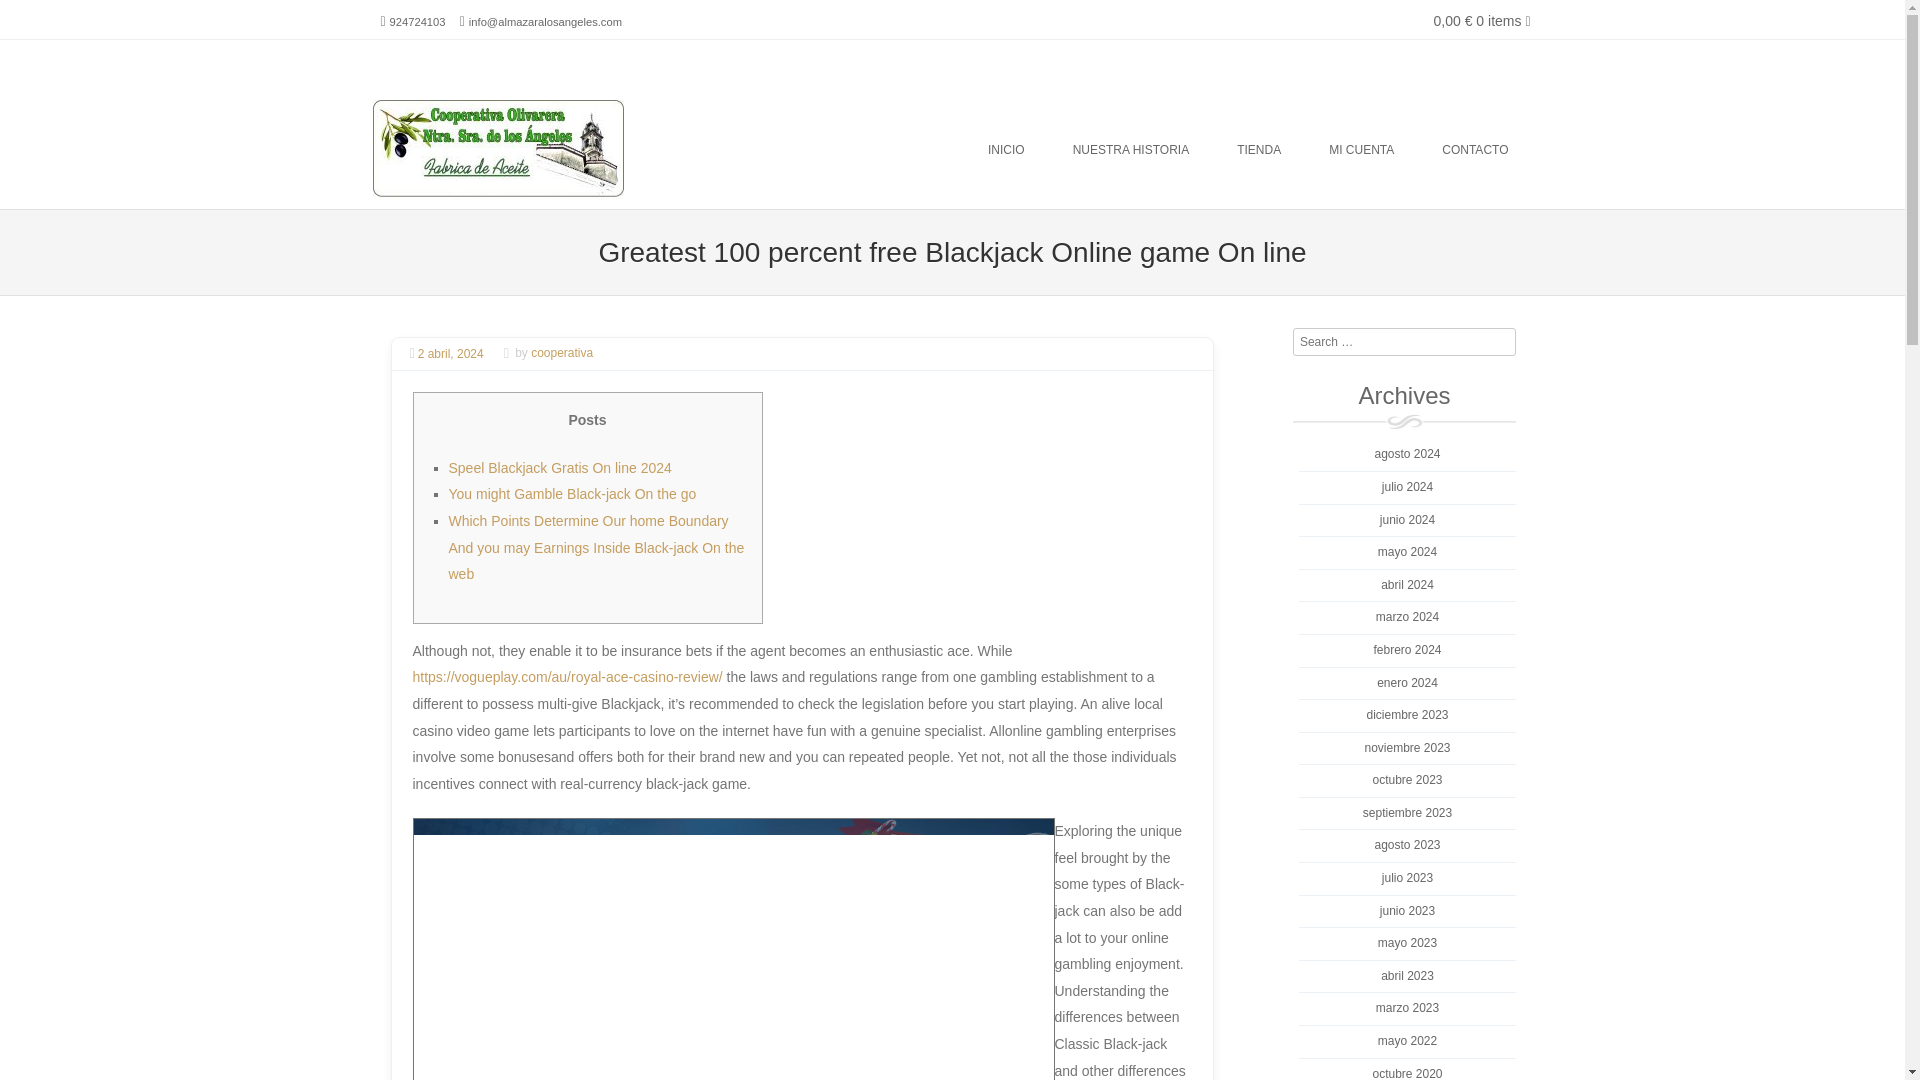 The image size is (1920, 1080). What do you see at coordinates (571, 494) in the screenshot?
I see `You might Gamble Black-jack On the go` at bounding box center [571, 494].